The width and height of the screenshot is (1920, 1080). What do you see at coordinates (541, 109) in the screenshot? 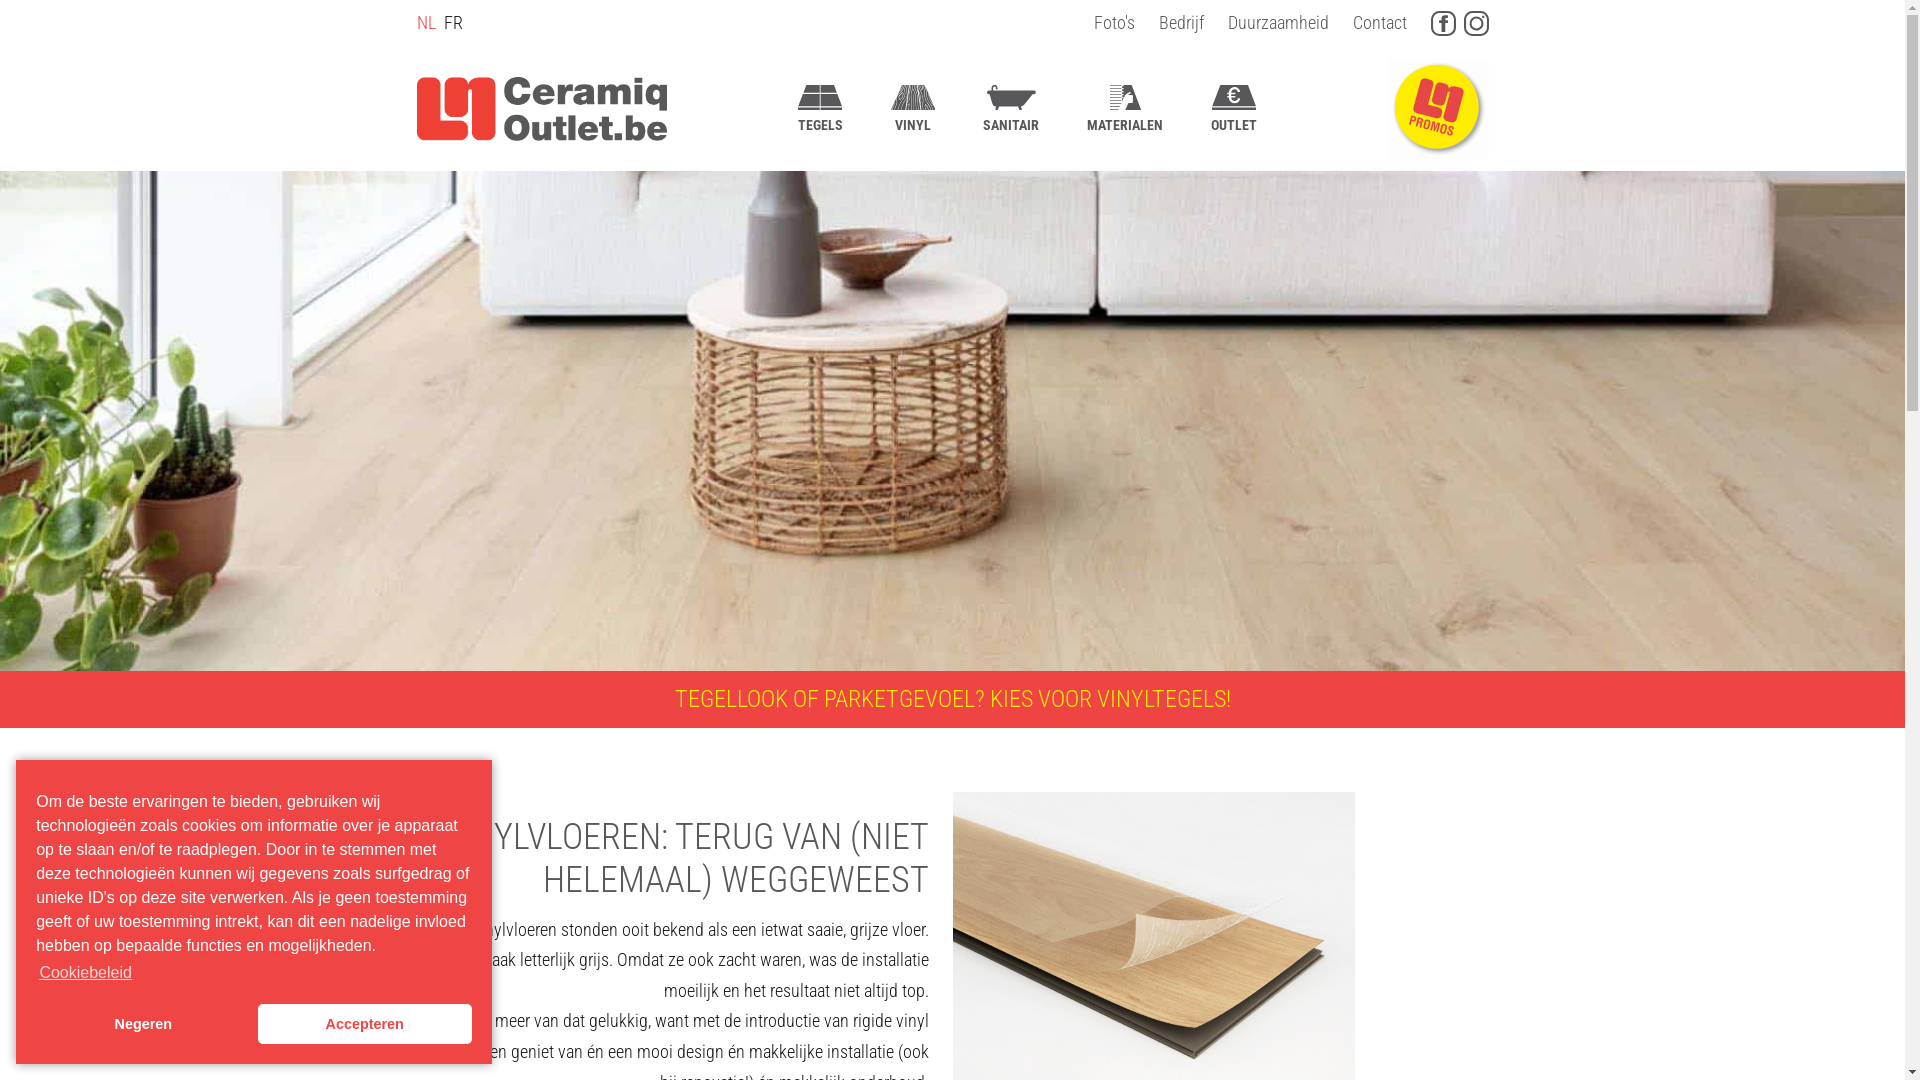
I see `Ceramiq Outlet - ` at bounding box center [541, 109].